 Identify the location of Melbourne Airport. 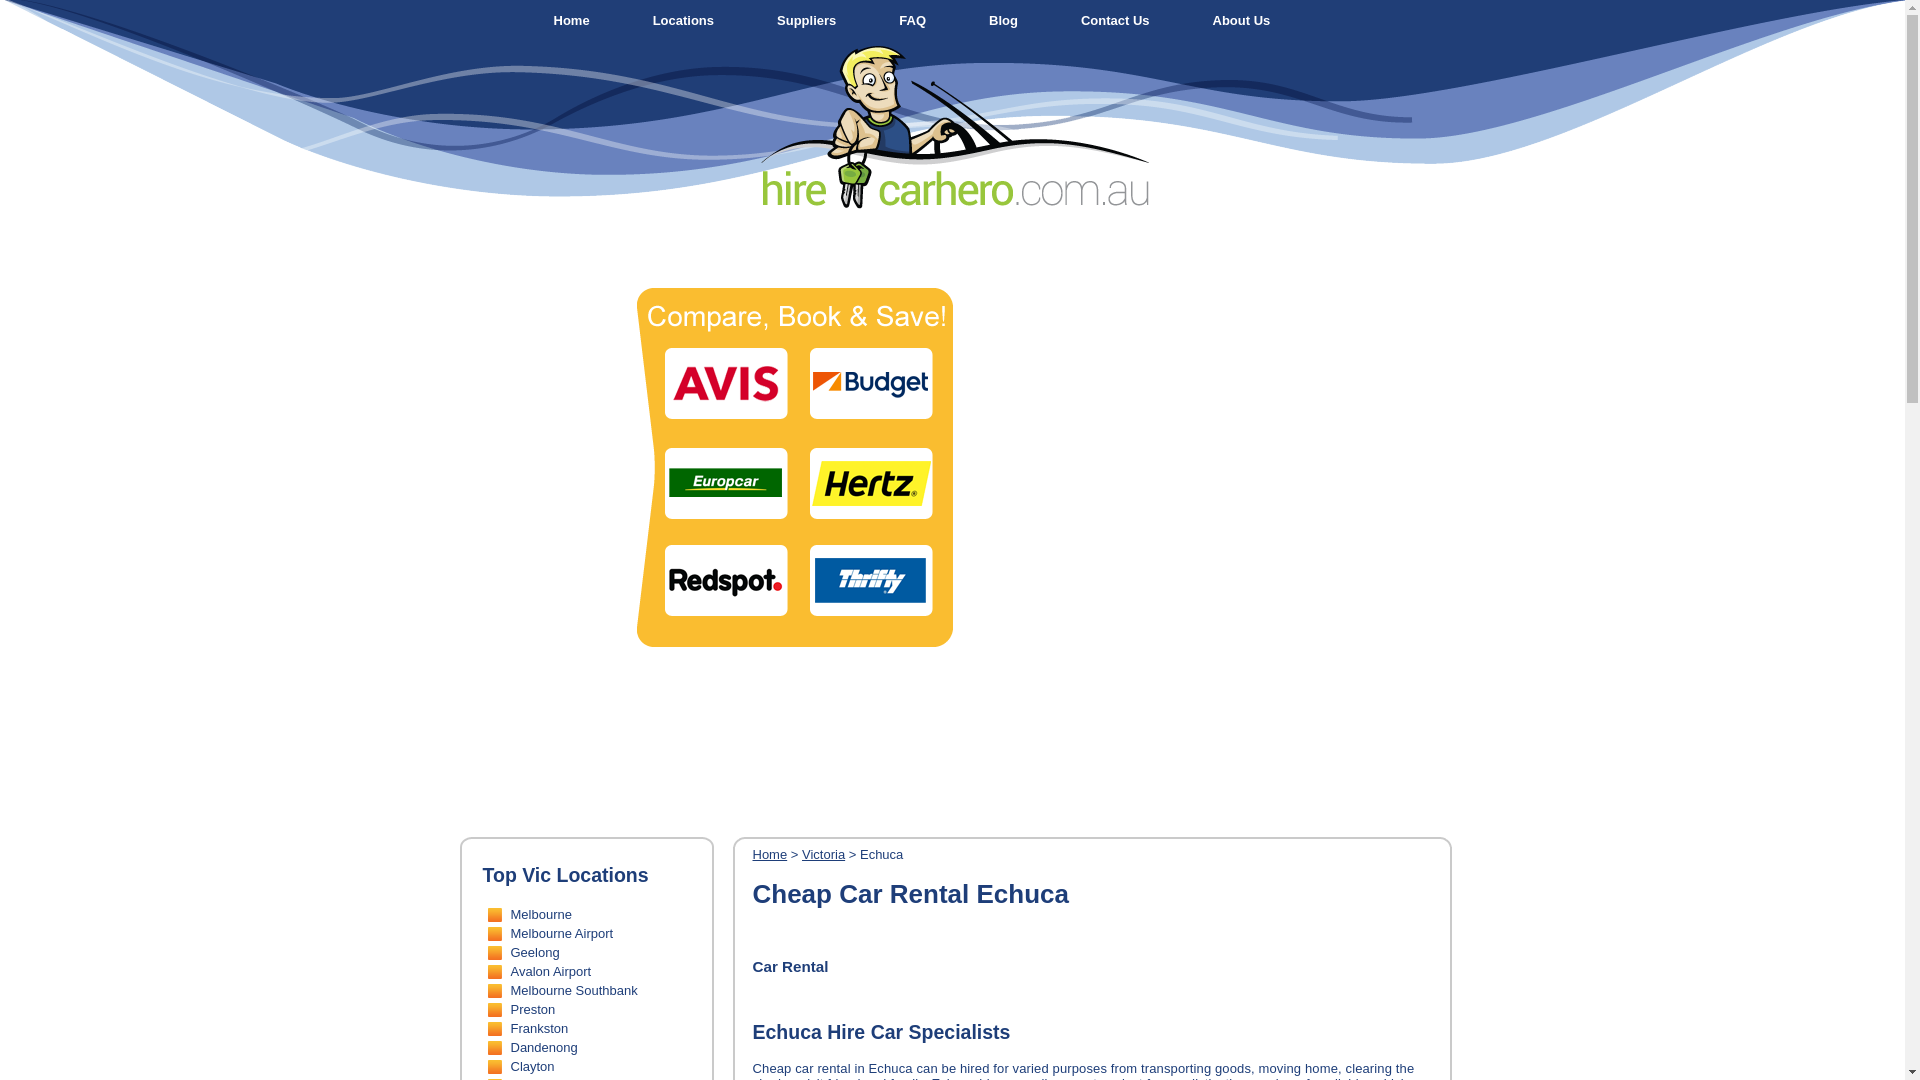
(562, 934).